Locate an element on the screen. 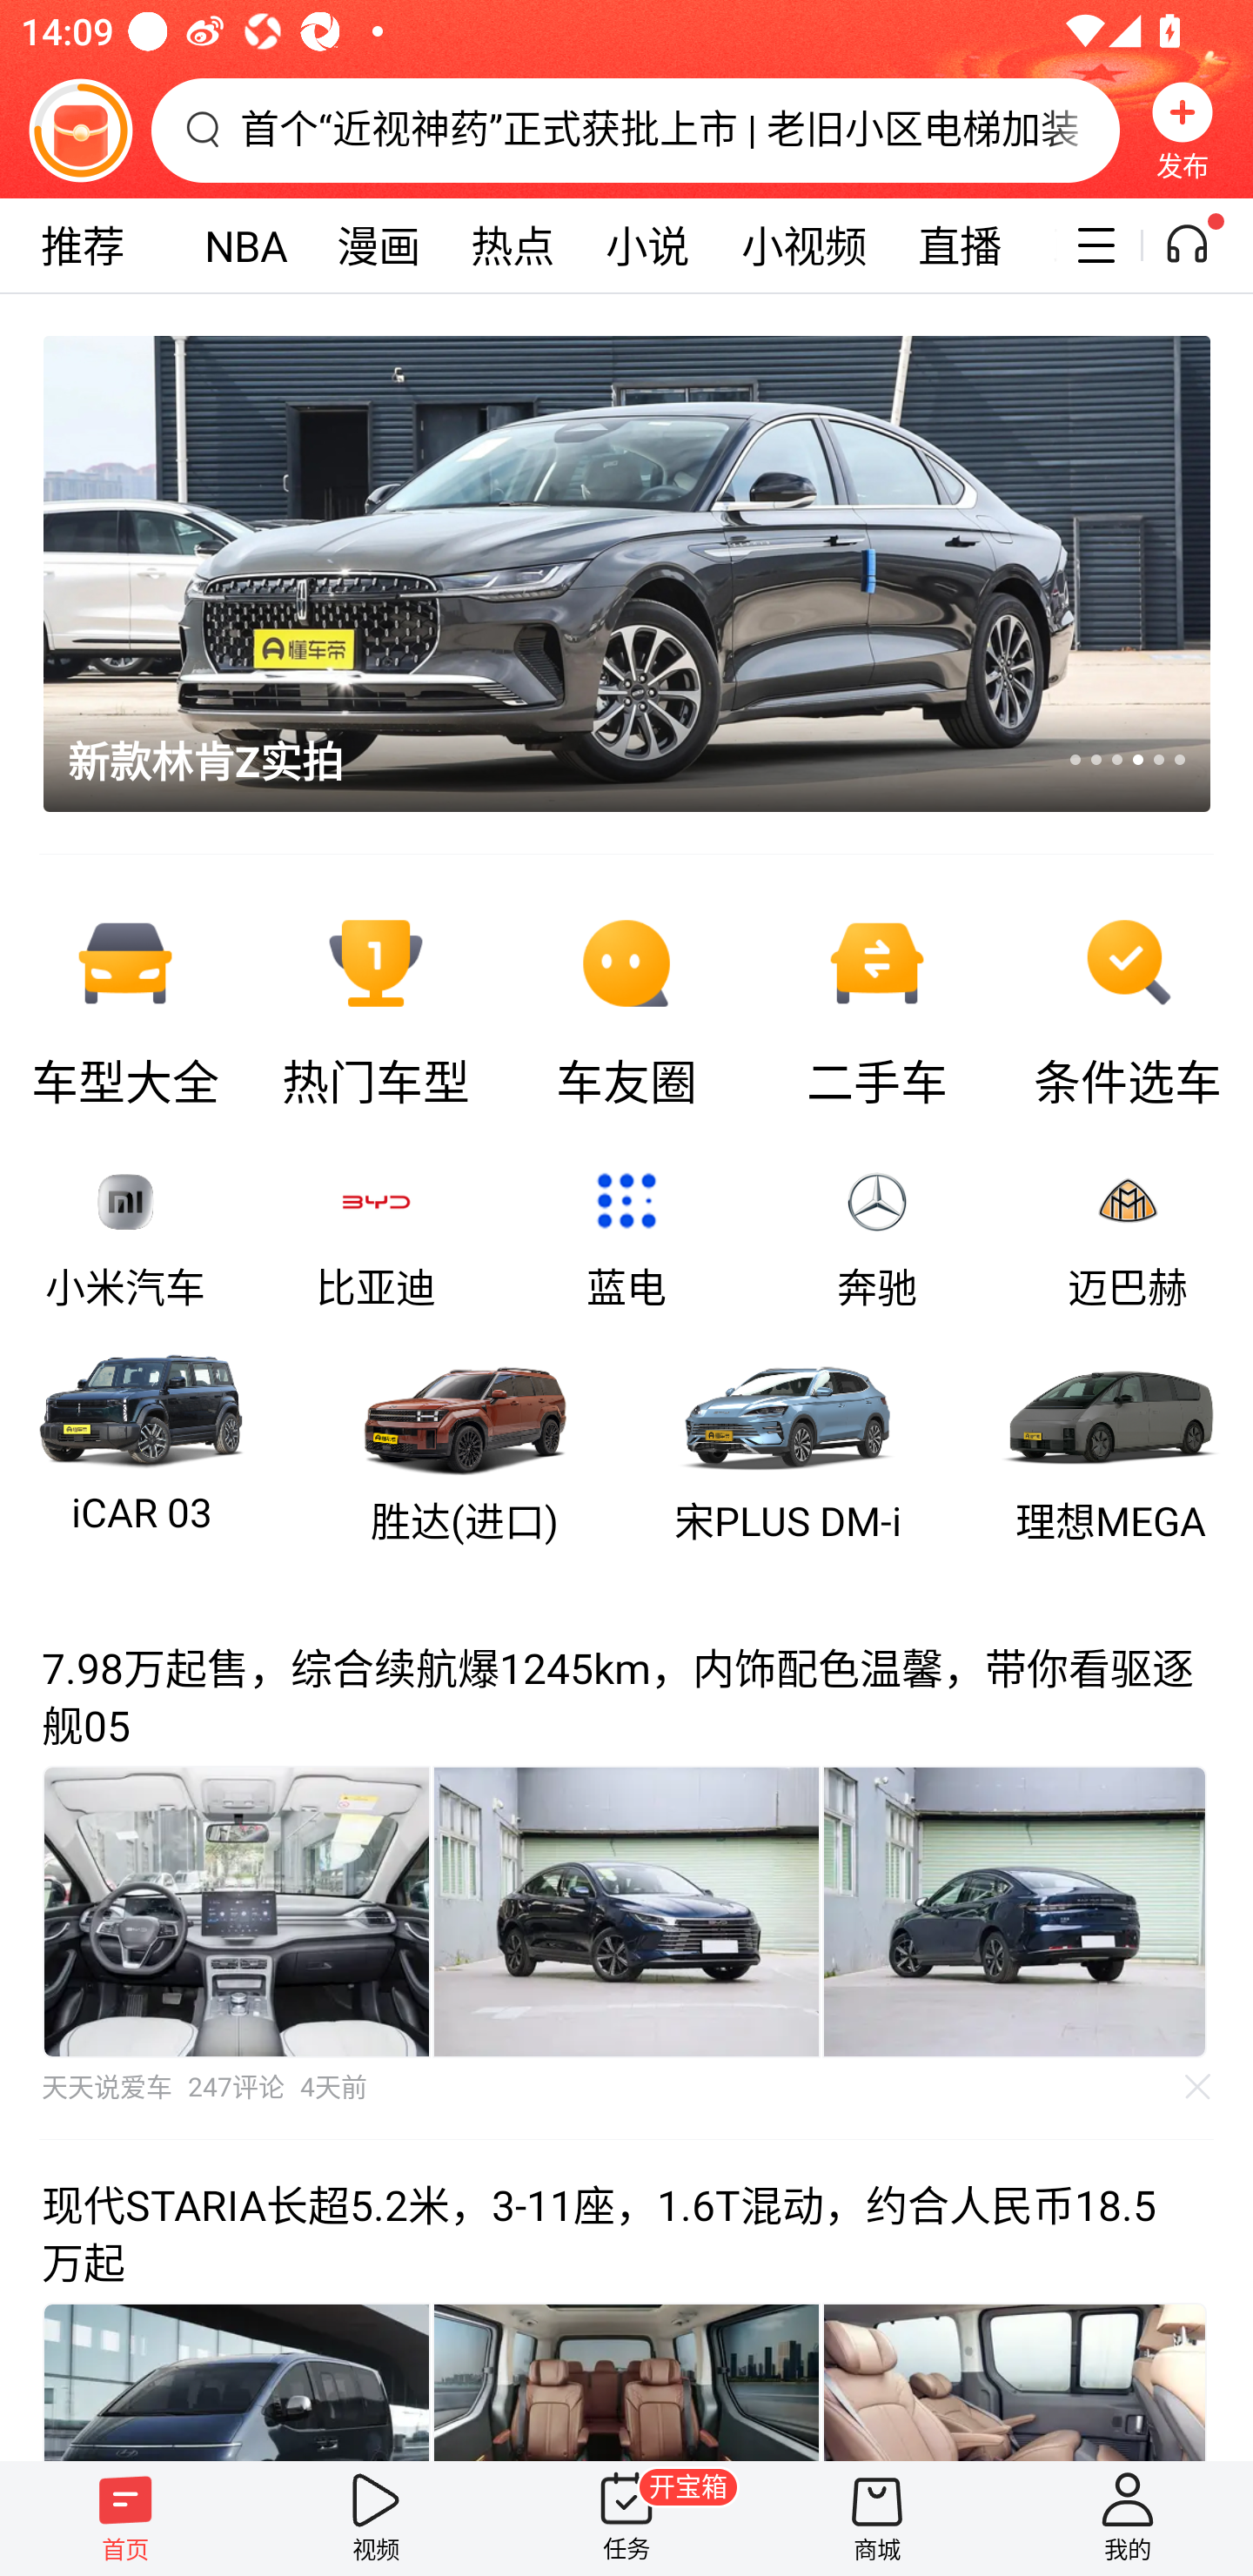 This screenshot has height=2576, width=1253. 直播 is located at coordinates (959, 245).